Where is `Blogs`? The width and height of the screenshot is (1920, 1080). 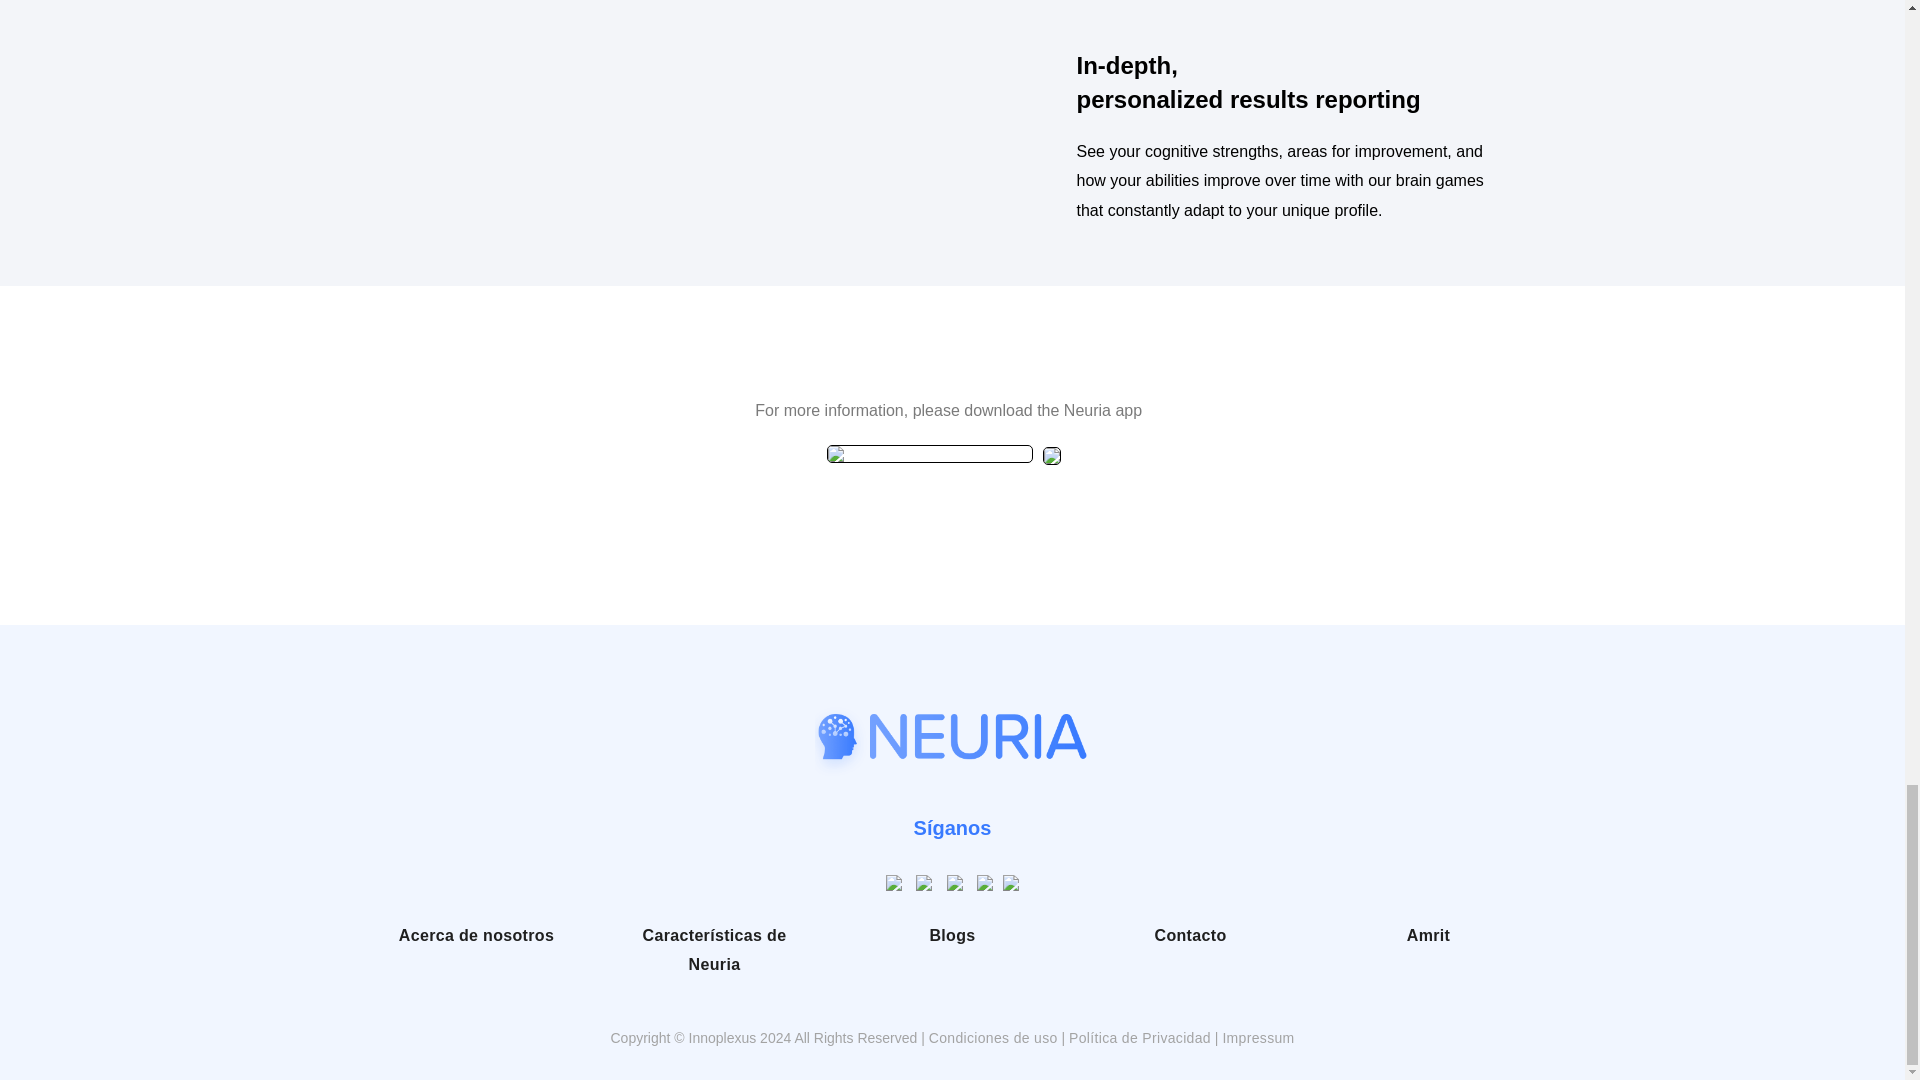
Blogs is located at coordinates (952, 938).